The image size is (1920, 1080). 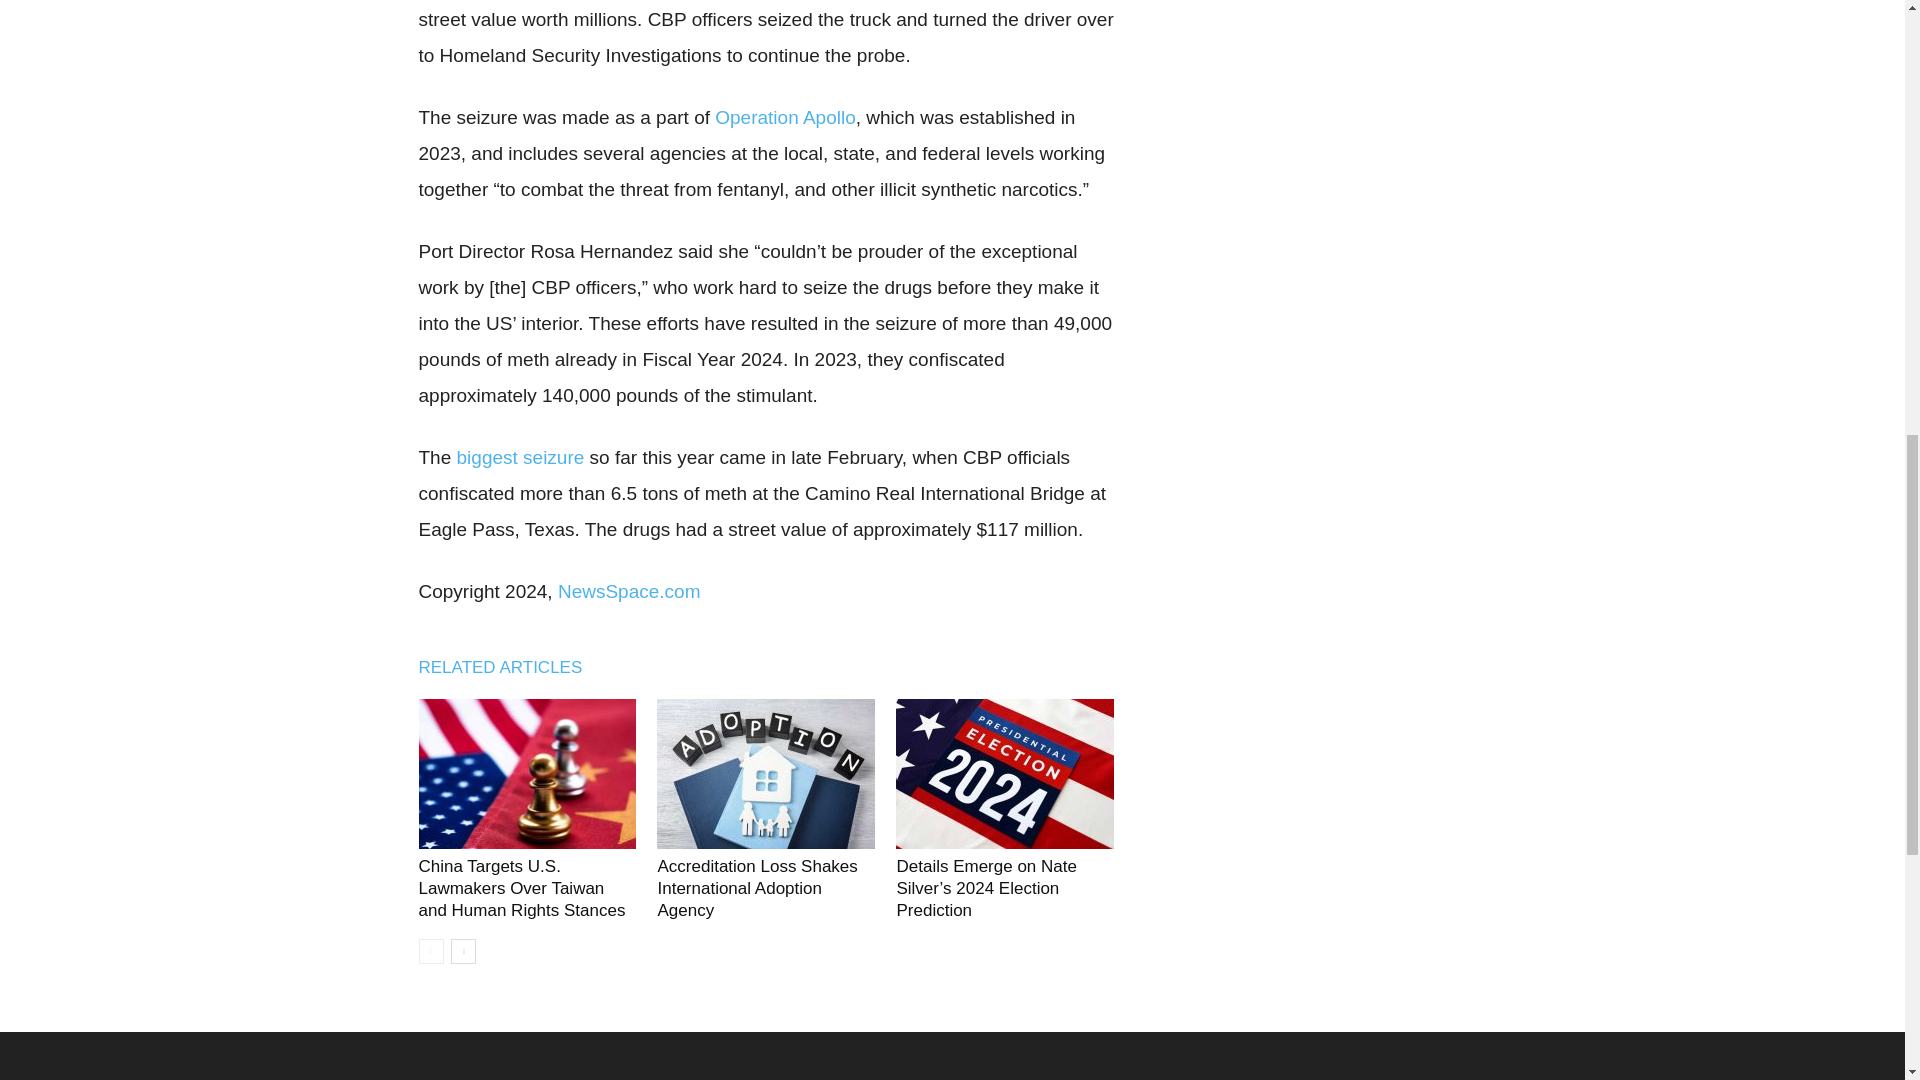 What do you see at coordinates (520, 457) in the screenshot?
I see `biggest seizure` at bounding box center [520, 457].